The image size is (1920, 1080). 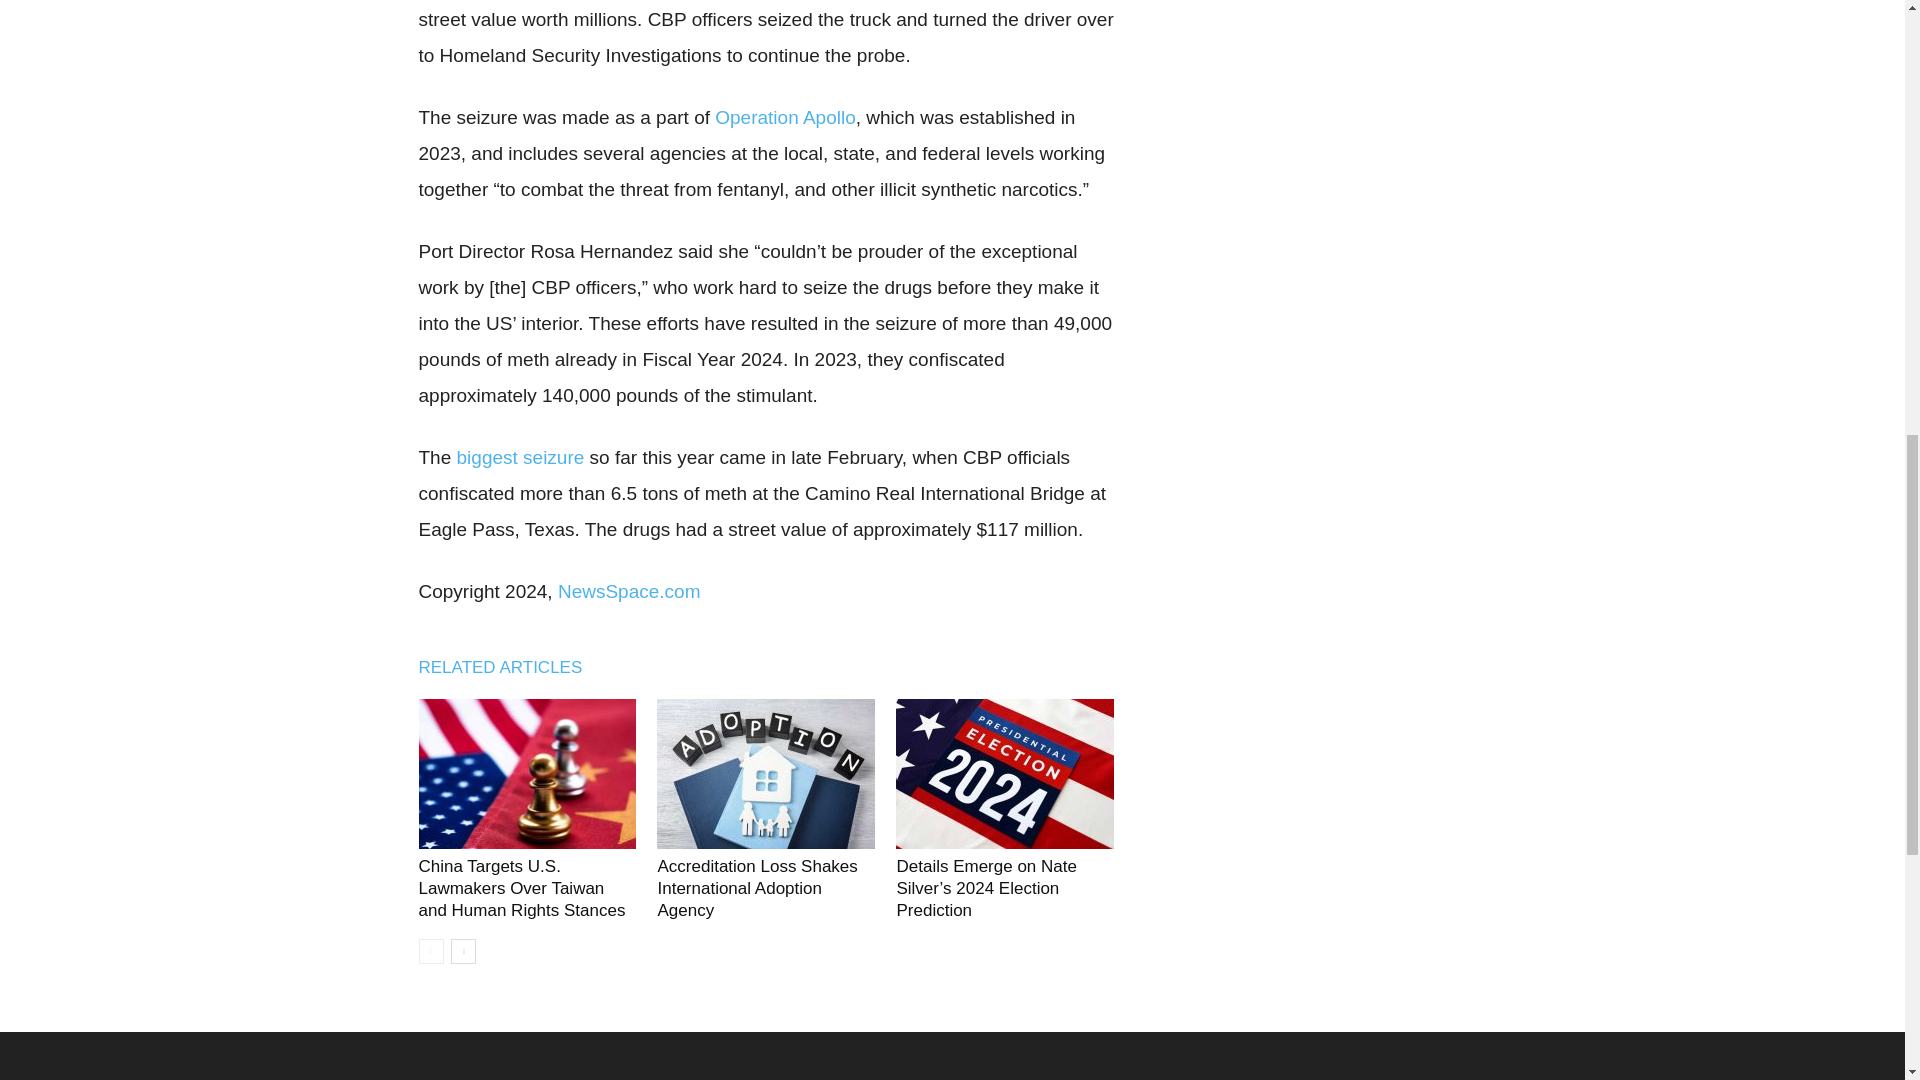 What do you see at coordinates (520, 457) in the screenshot?
I see `biggest seizure` at bounding box center [520, 457].